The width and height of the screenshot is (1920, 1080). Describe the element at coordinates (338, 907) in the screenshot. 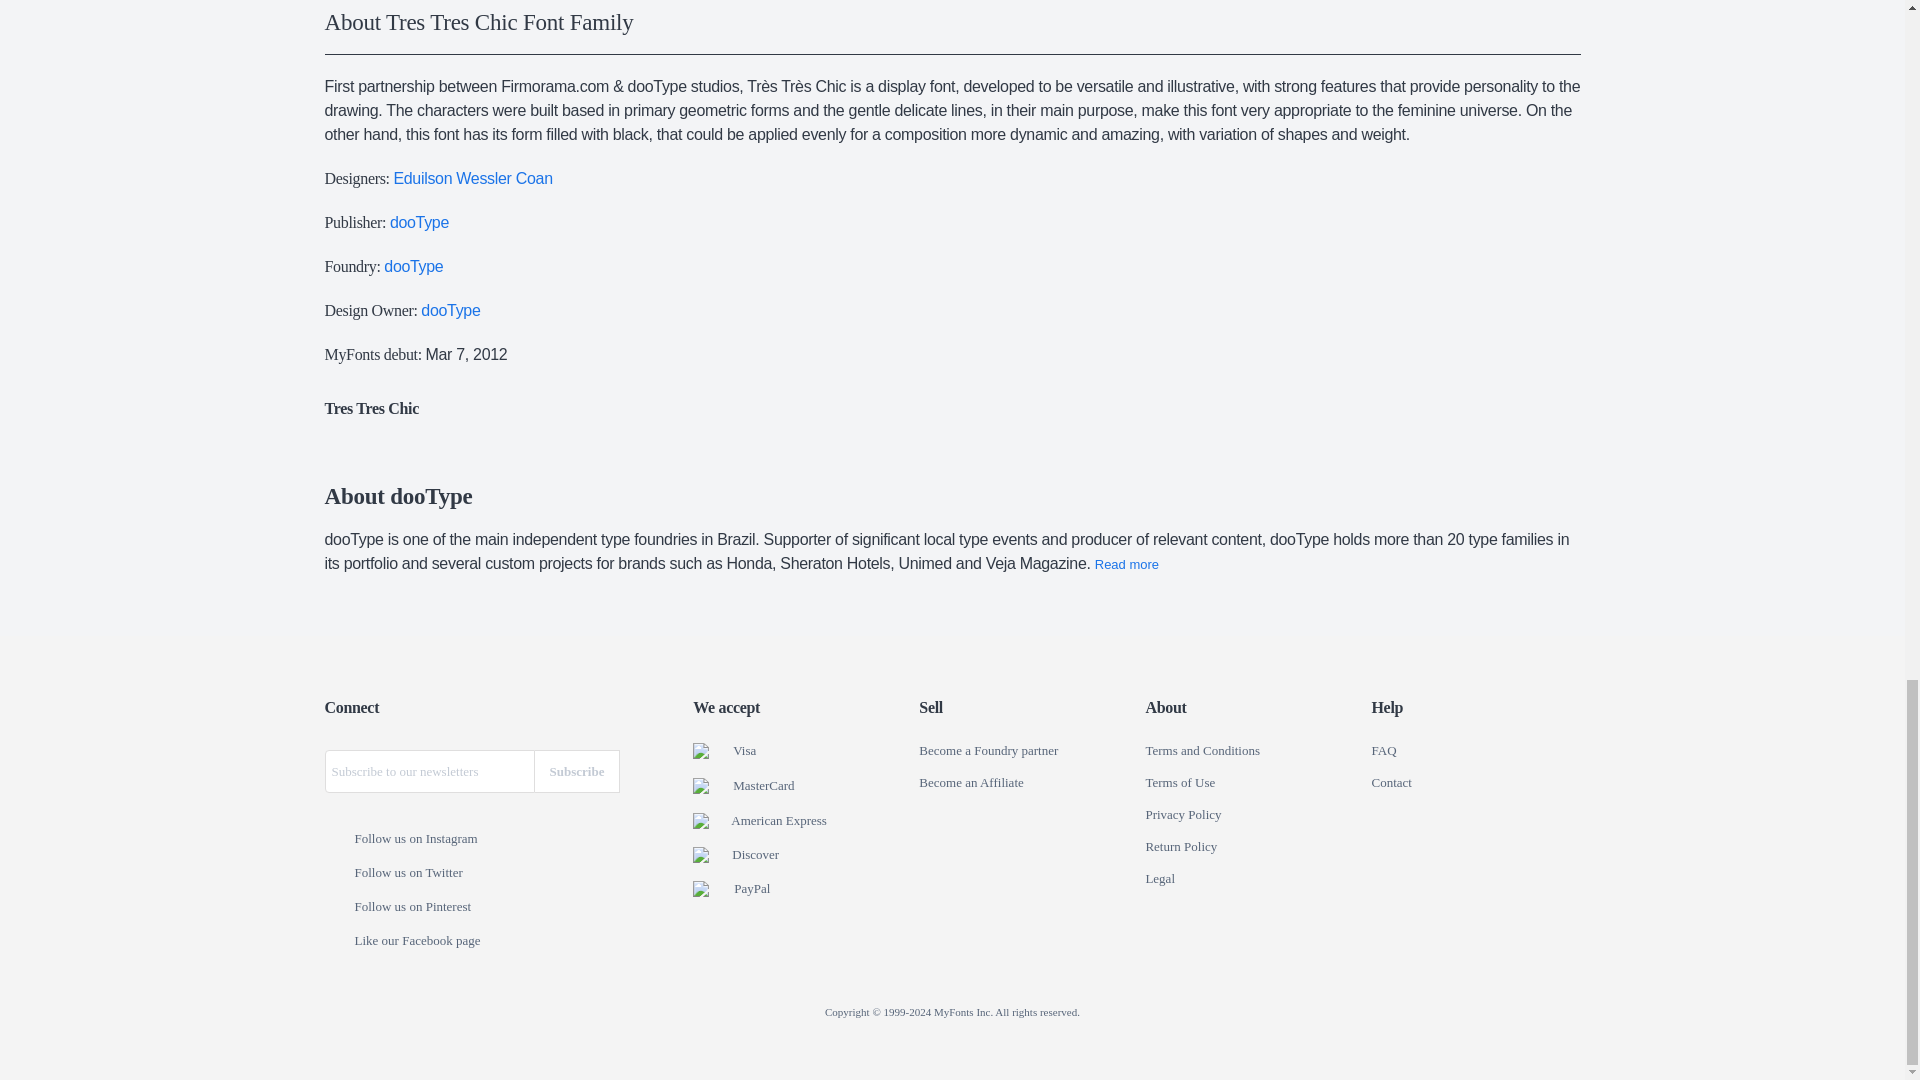

I see `Follow us on Pinterest` at that location.